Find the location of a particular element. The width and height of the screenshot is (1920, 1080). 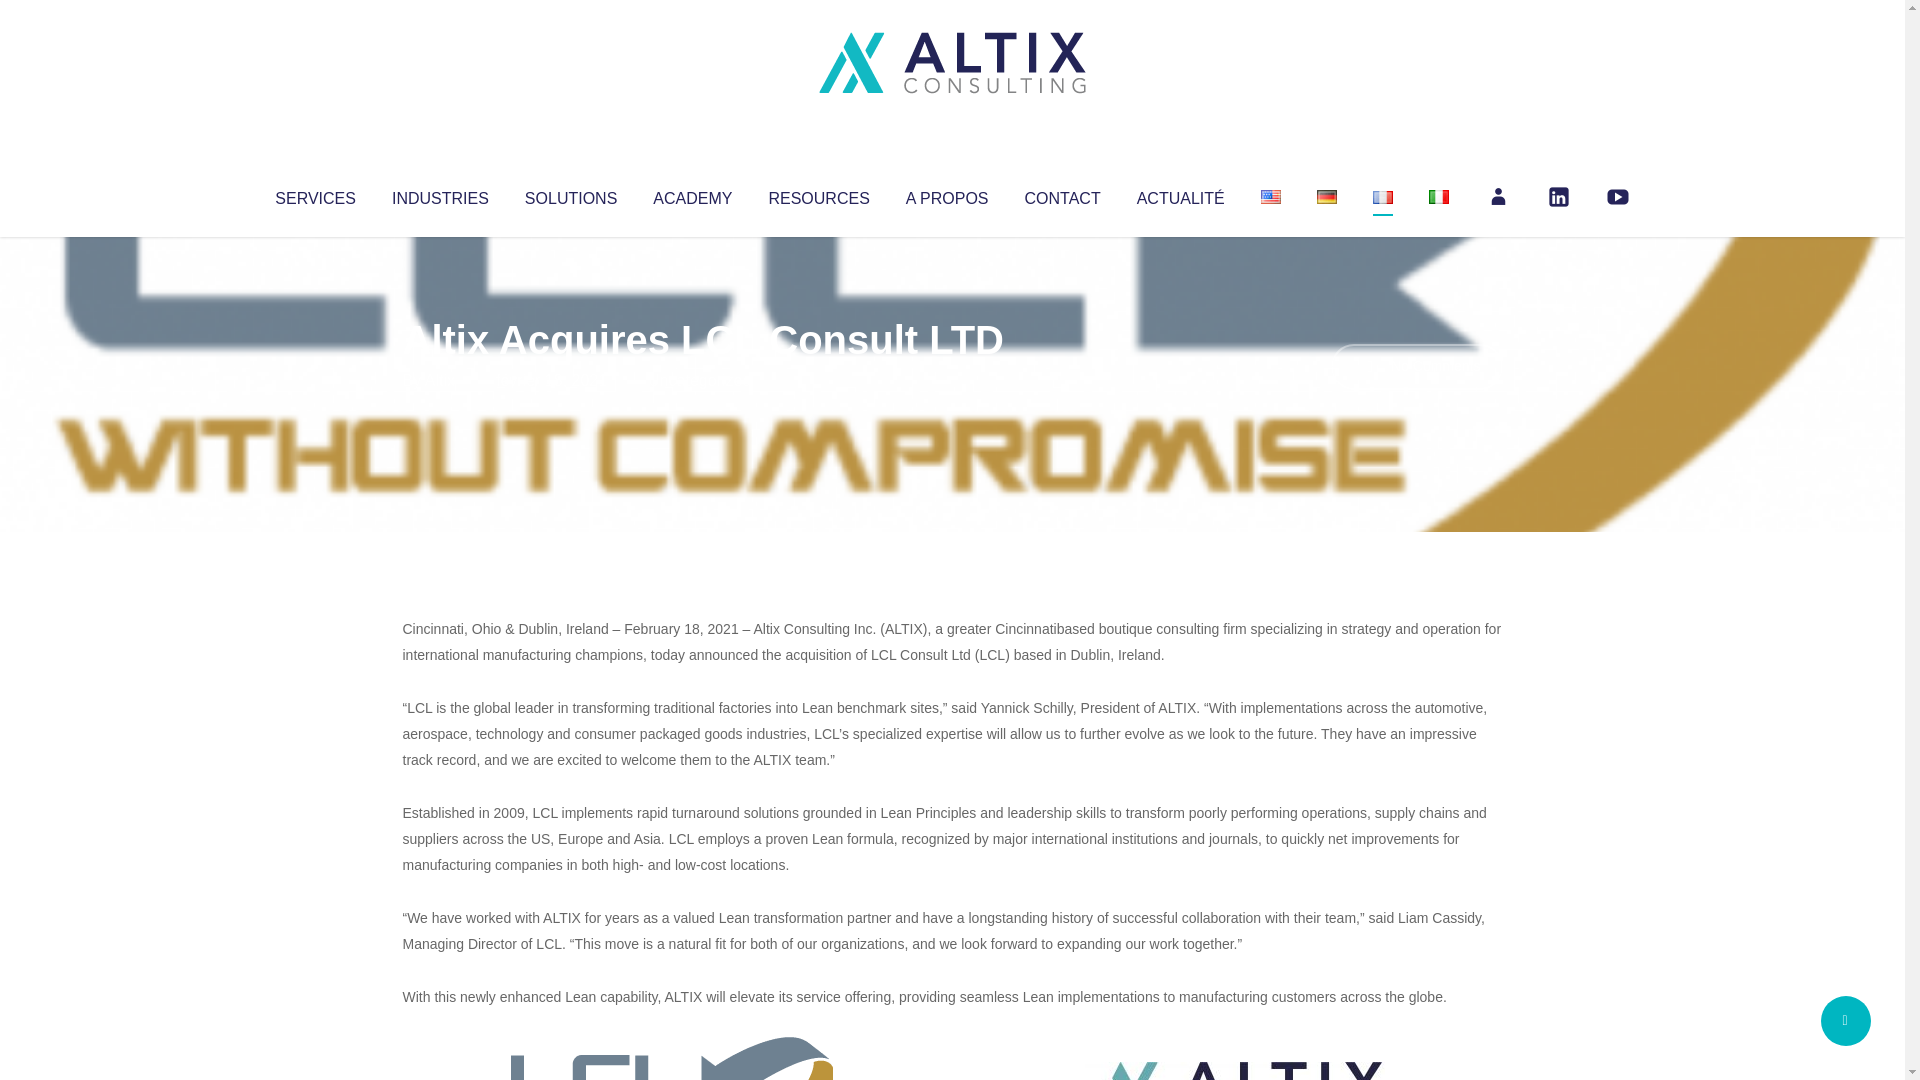

ACADEMY is located at coordinates (692, 194).